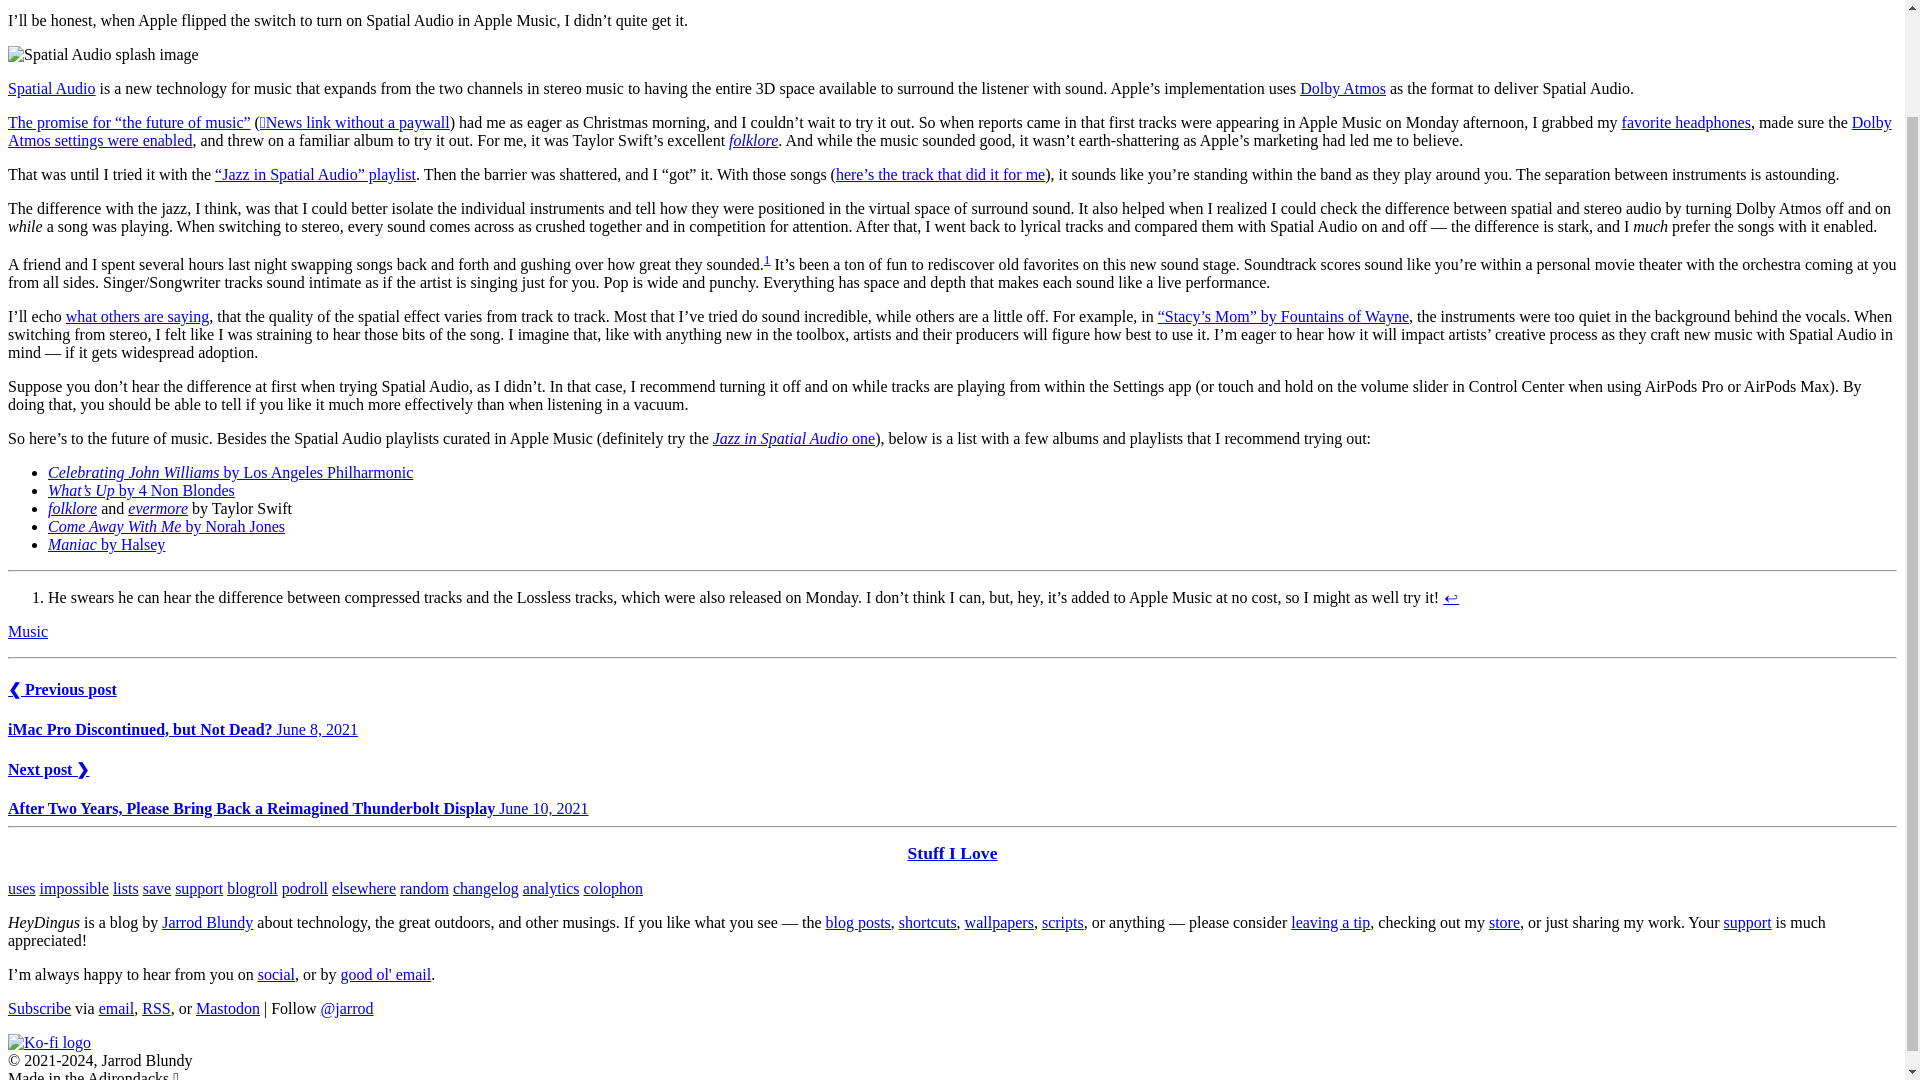 Image resolution: width=1920 pixels, height=1080 pixels. Describe the element at coordinates (106, 544) in the screenshot. I see `Maniac by Halsey` at that location.